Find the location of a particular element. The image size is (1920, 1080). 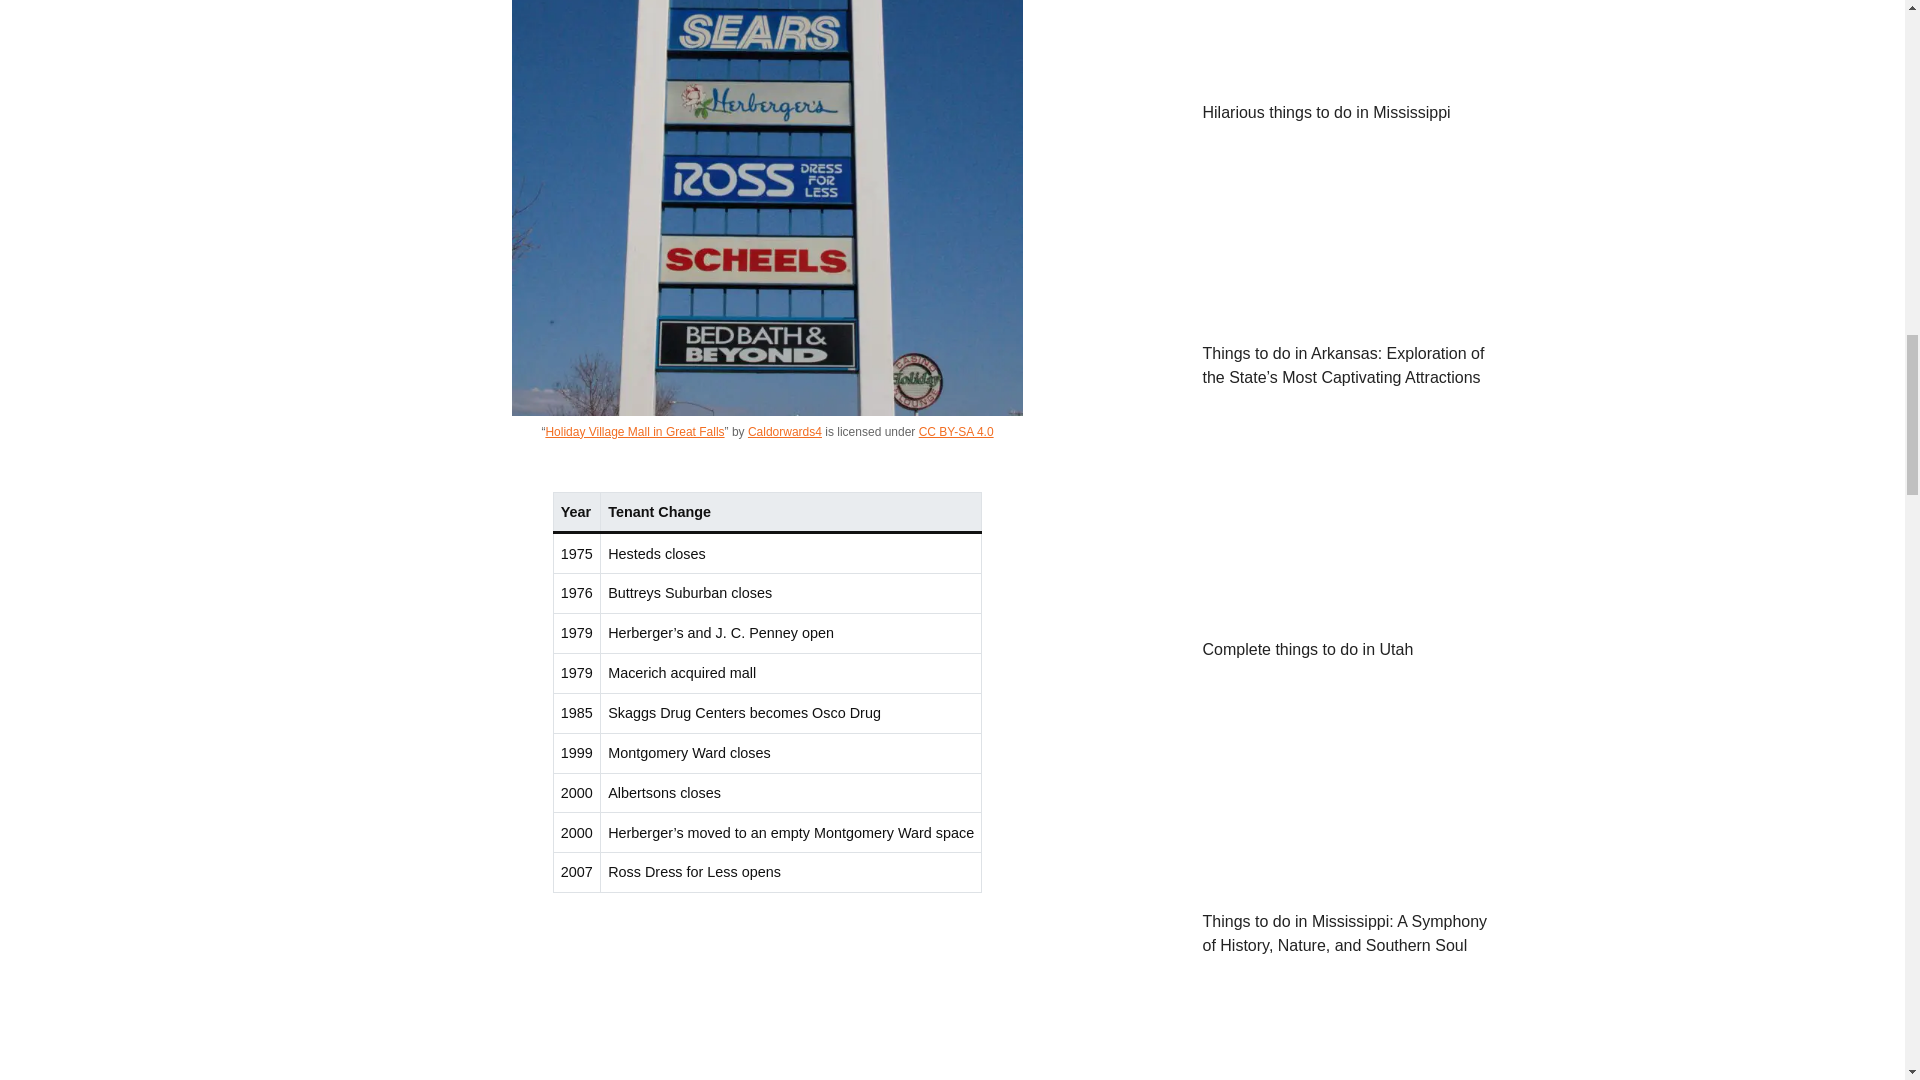

Complete things to do in Utah is located at coordinates (1351, 608).